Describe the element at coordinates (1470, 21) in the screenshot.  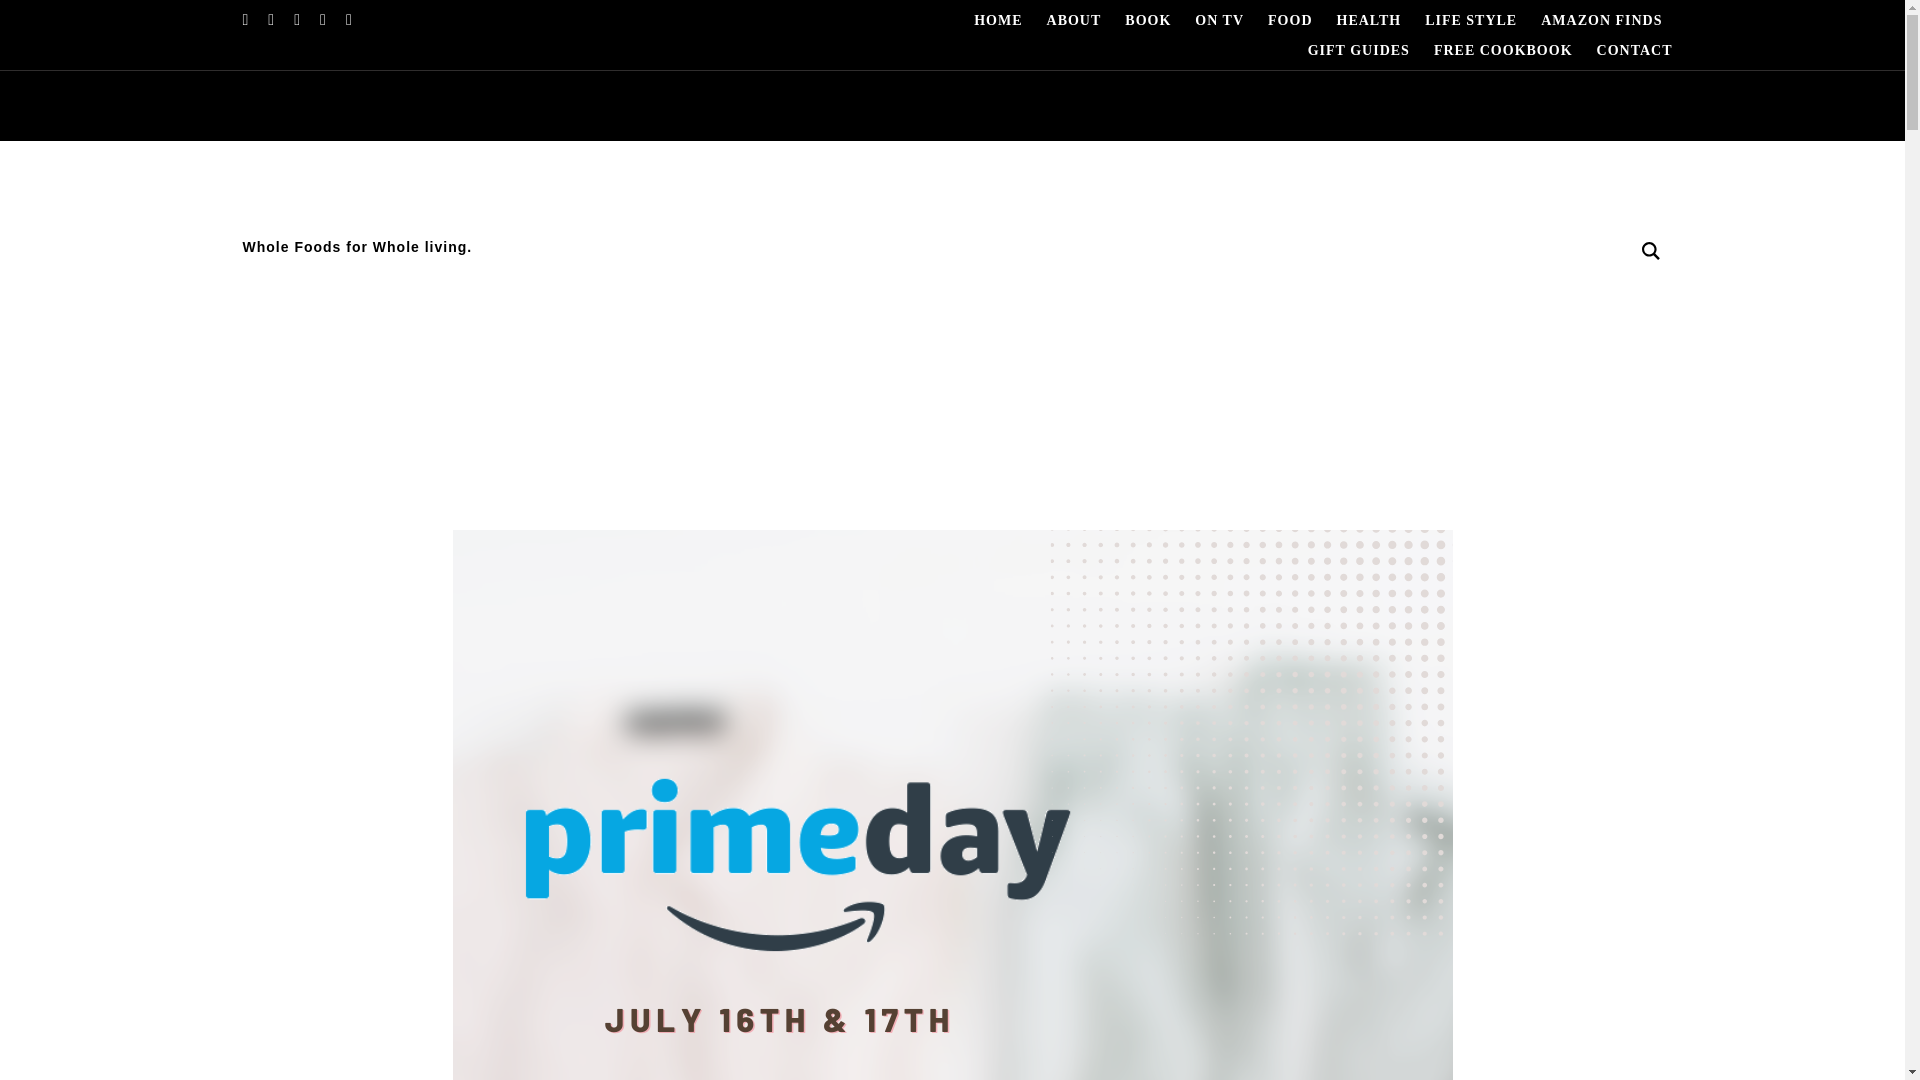
I see `LIFE STYLE` at that location.